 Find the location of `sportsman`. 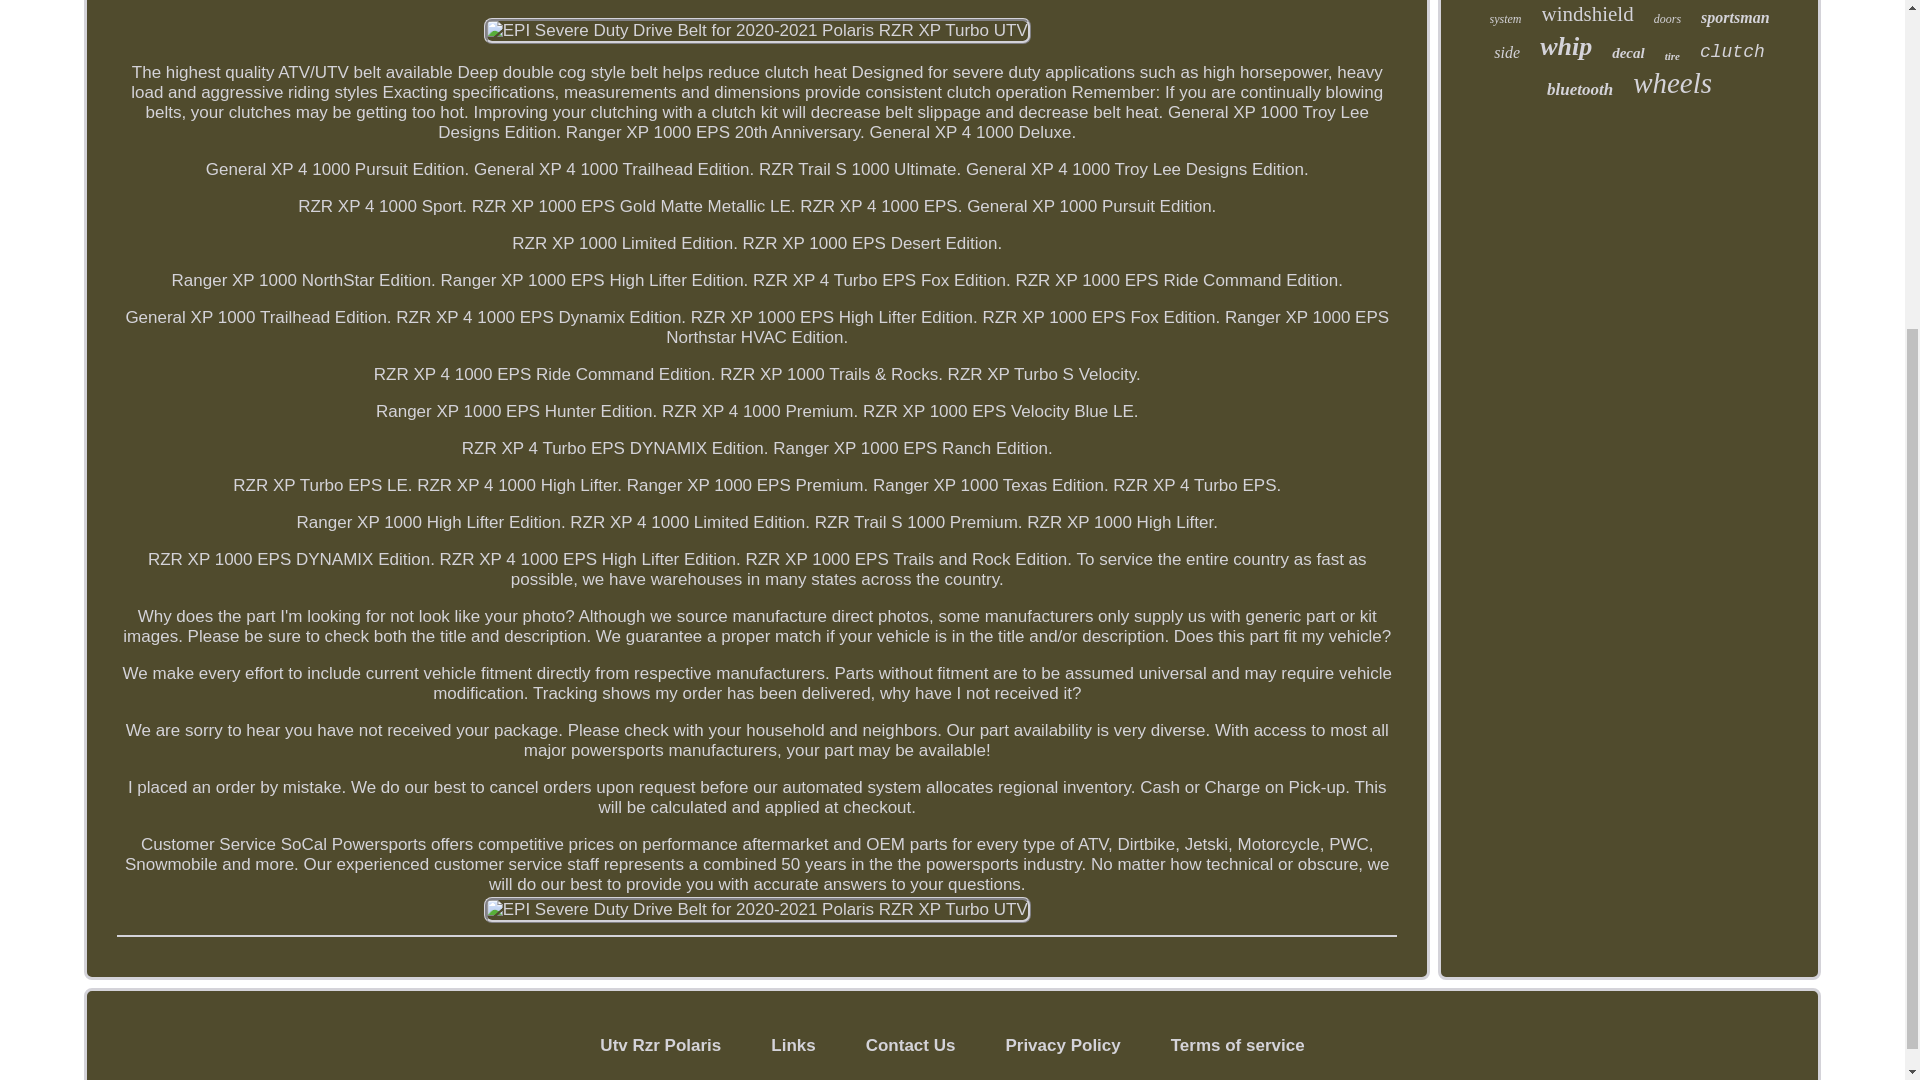

sportsman is located at coordinates (1734, 18).